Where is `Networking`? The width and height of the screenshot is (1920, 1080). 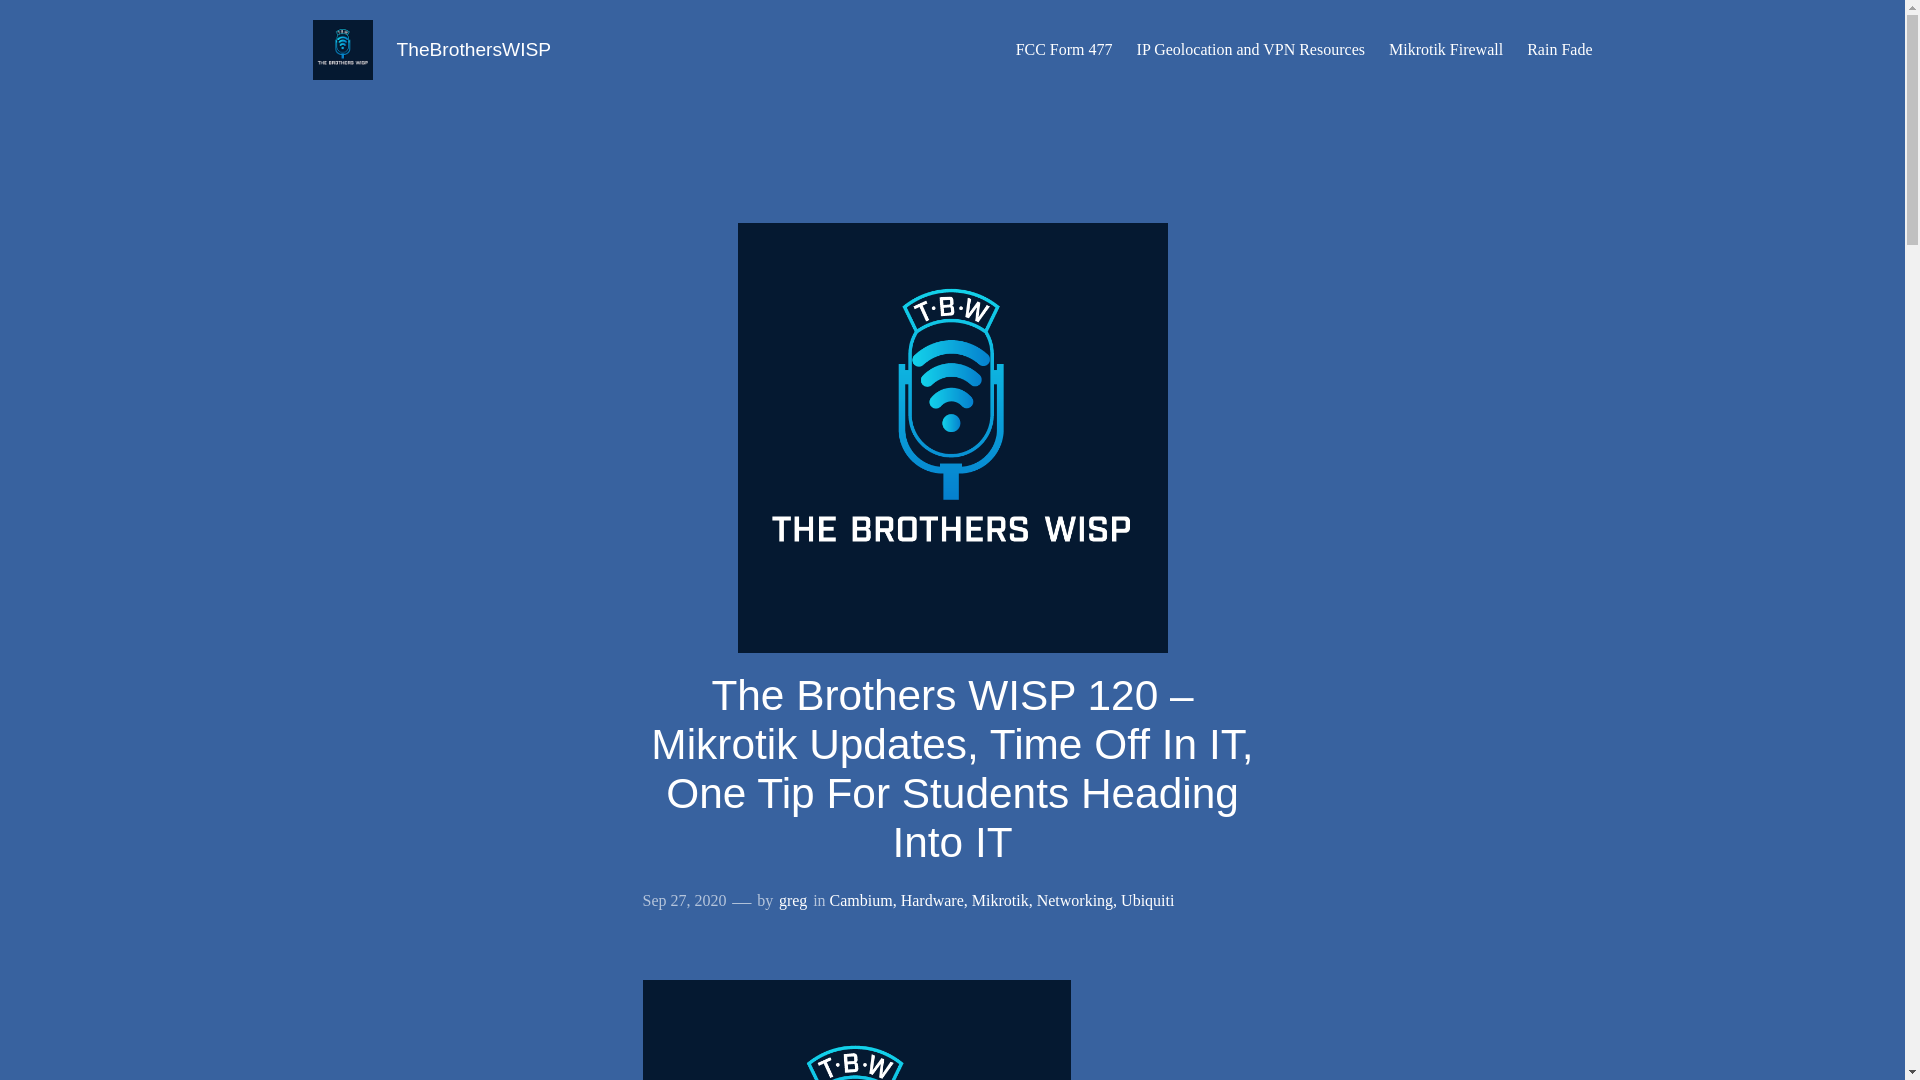
Networking is located at coordinates (1074, 900).